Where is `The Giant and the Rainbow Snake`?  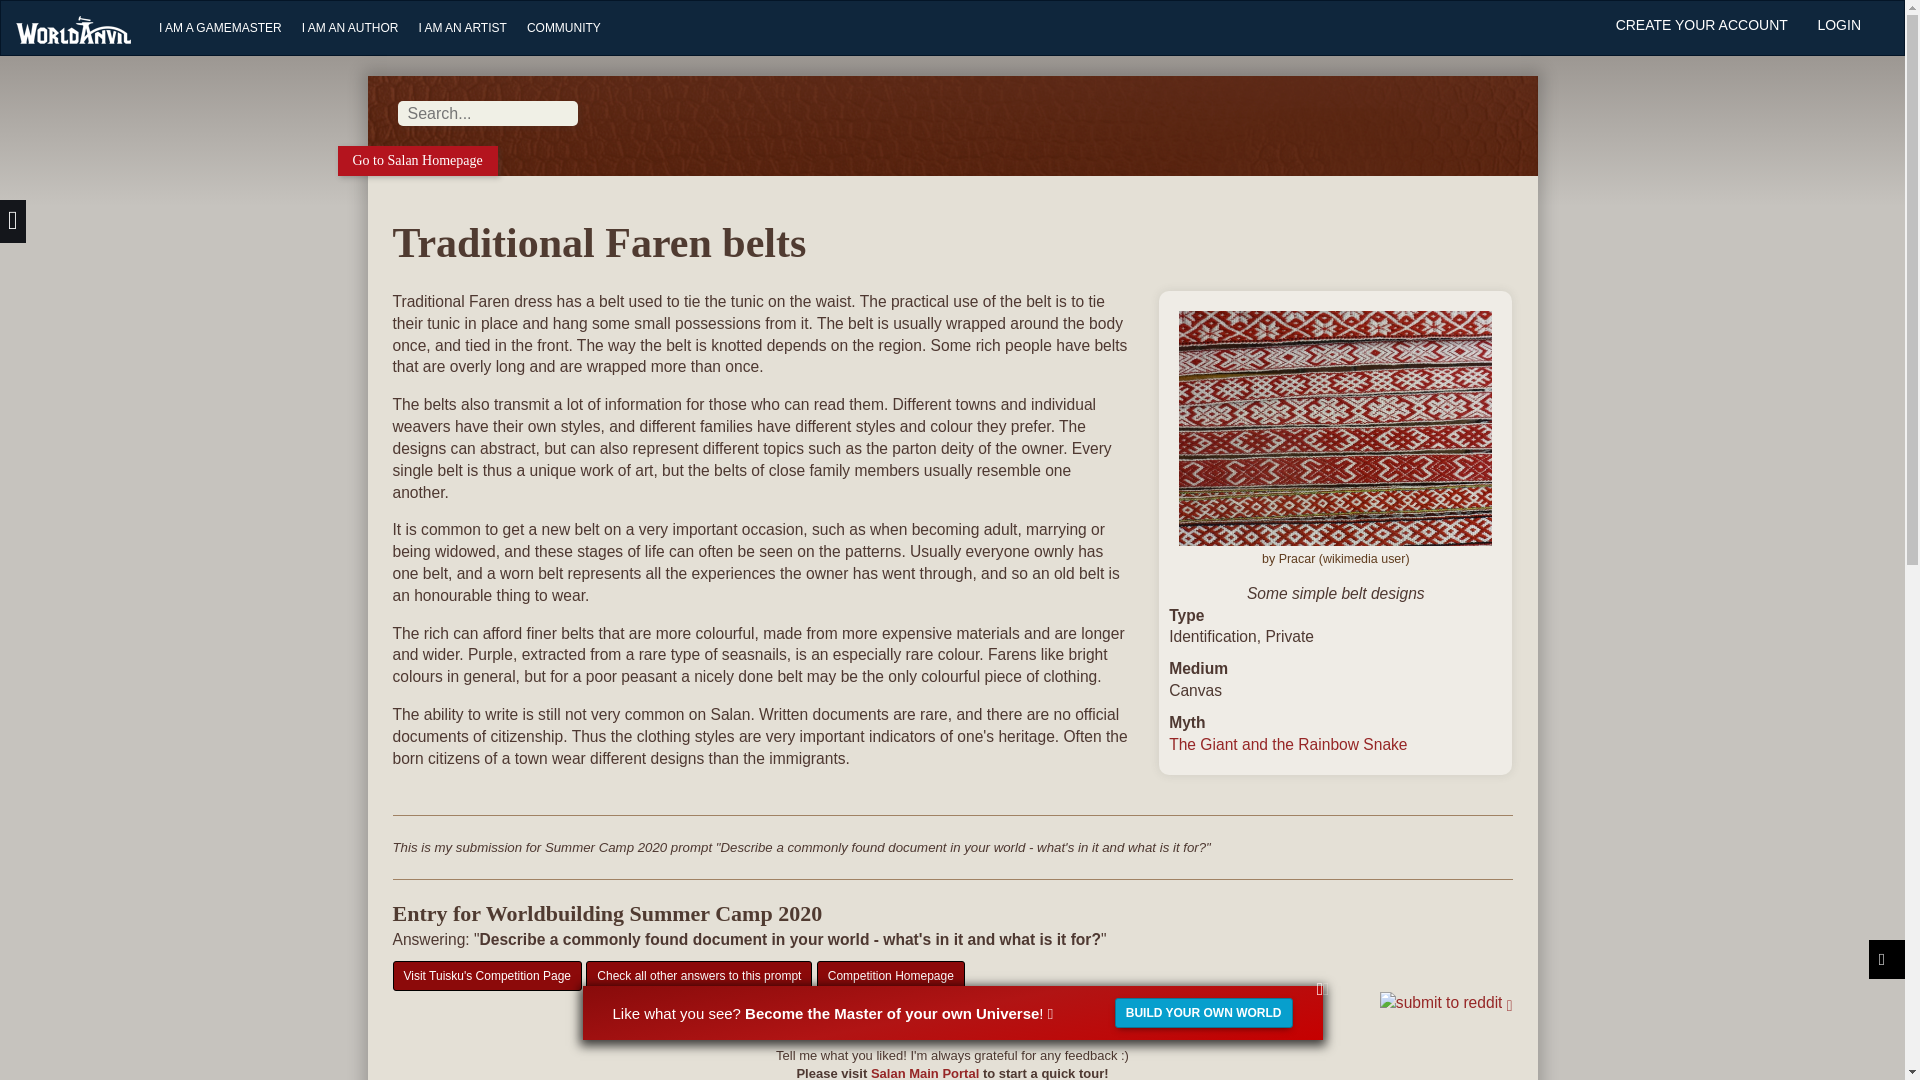 The Giant and the Rainbow Snake is located at coordinates (1288, 744).